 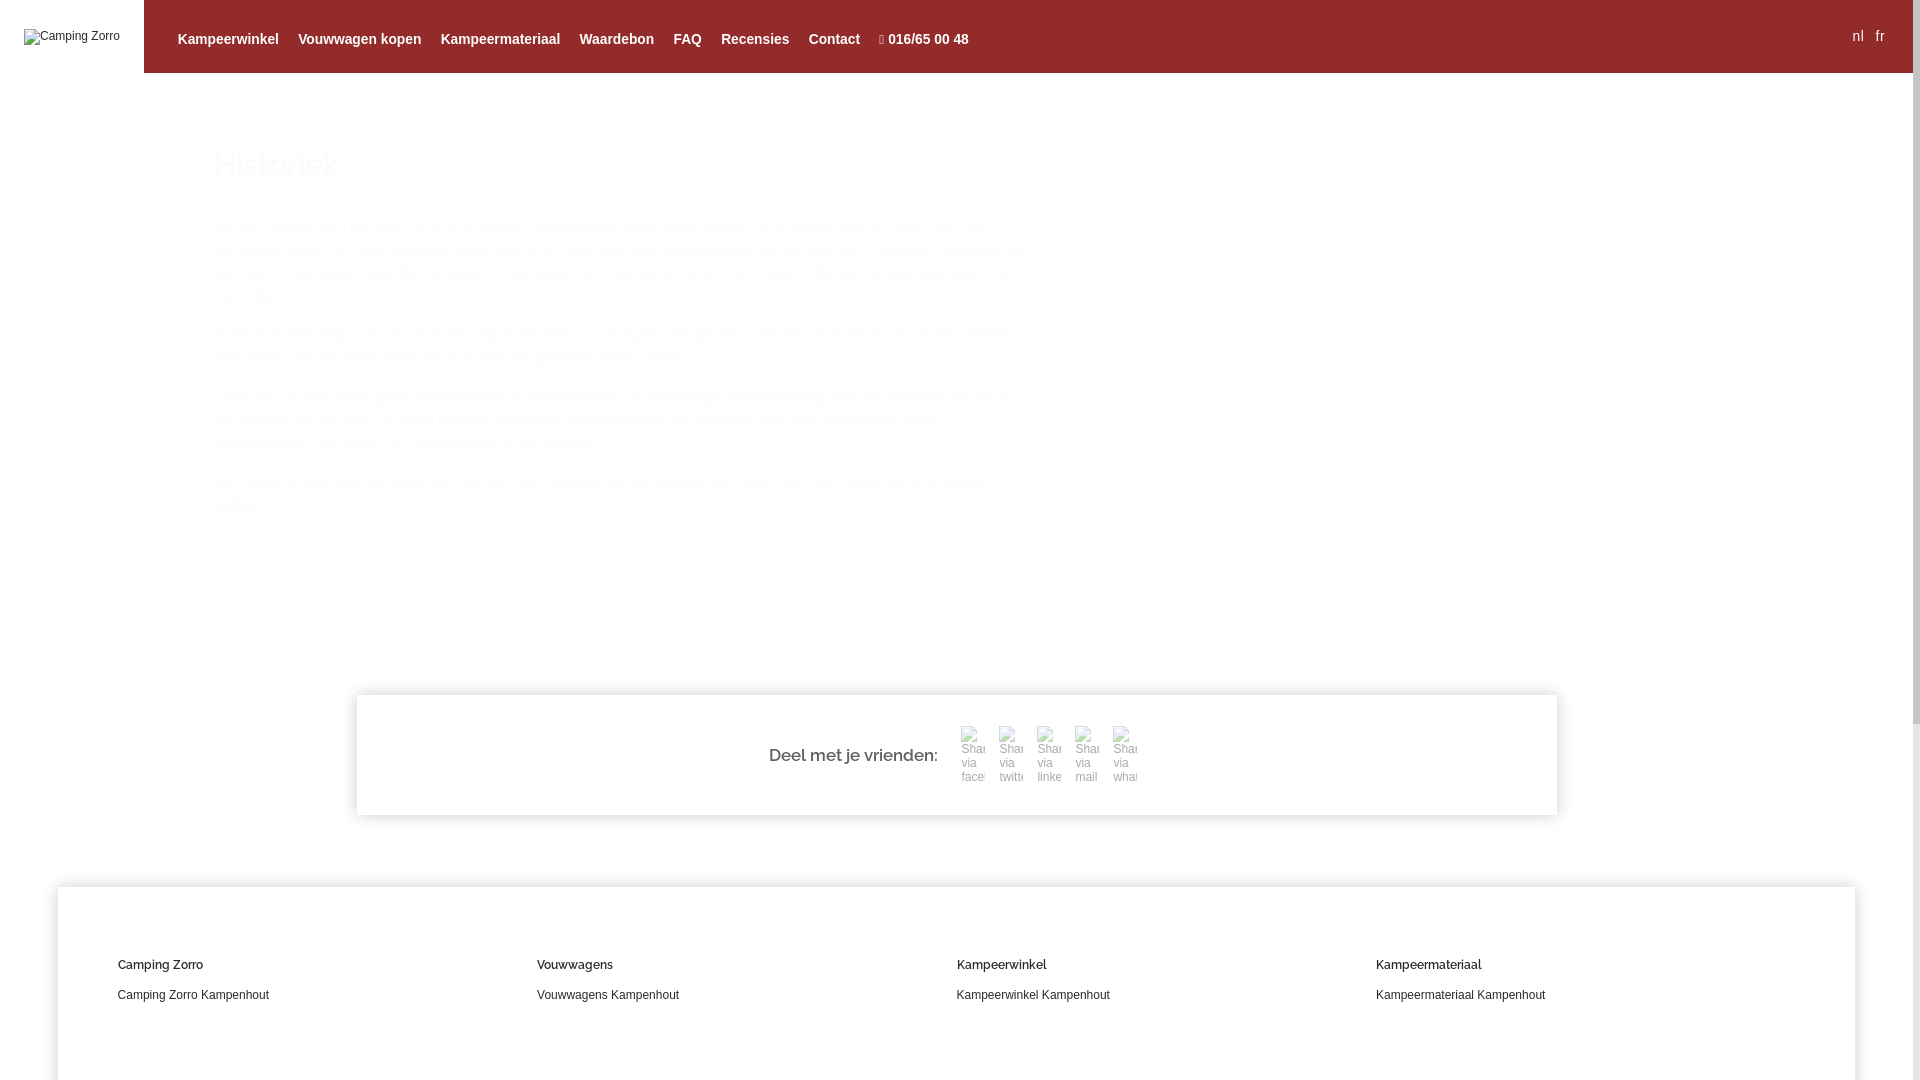 I want to click on Kampeerwinkel, so click(x=228, y=40).